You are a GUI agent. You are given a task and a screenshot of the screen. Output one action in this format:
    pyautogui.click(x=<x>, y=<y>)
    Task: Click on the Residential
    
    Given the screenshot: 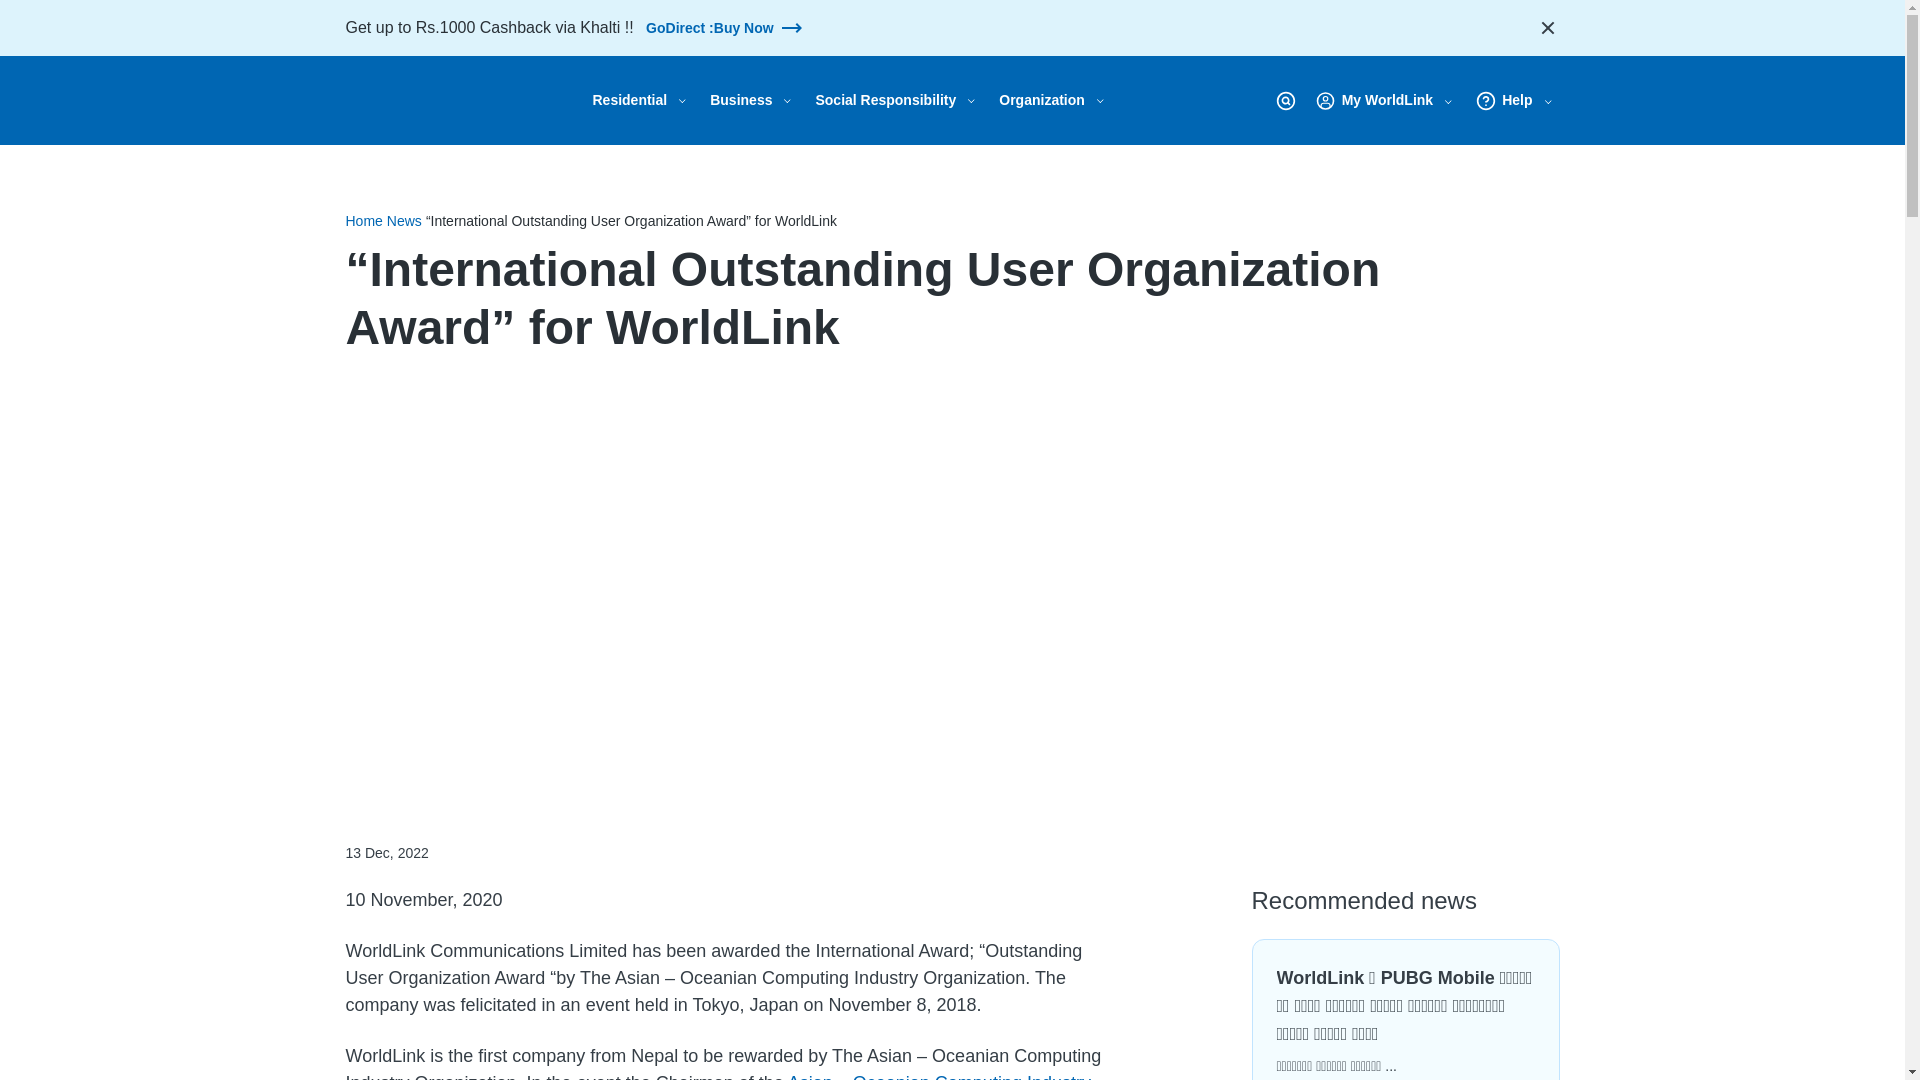 What is the action you would take?
    pyautogui.click(x=632, y=100)
    